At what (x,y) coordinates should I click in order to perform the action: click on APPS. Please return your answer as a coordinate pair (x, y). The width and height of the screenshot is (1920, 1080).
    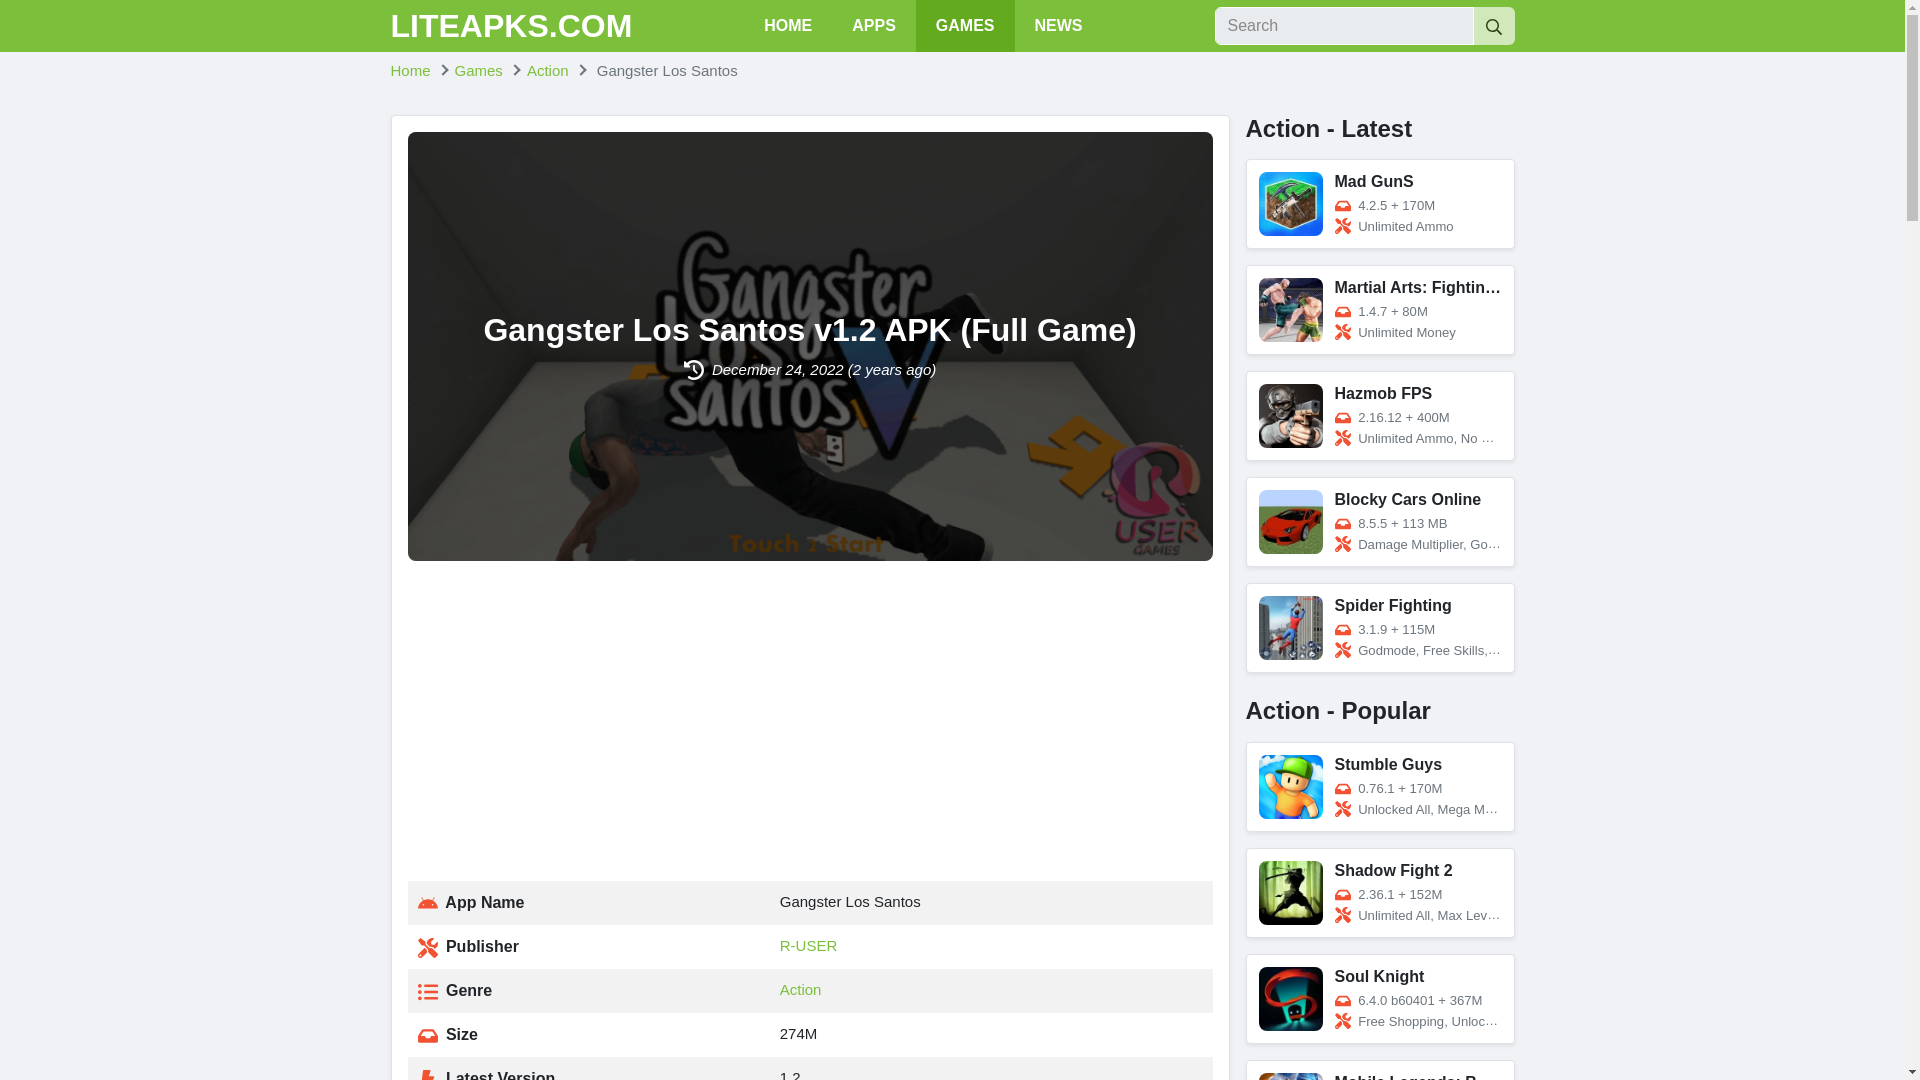
    Looking at the image, I should click on (873, 26).